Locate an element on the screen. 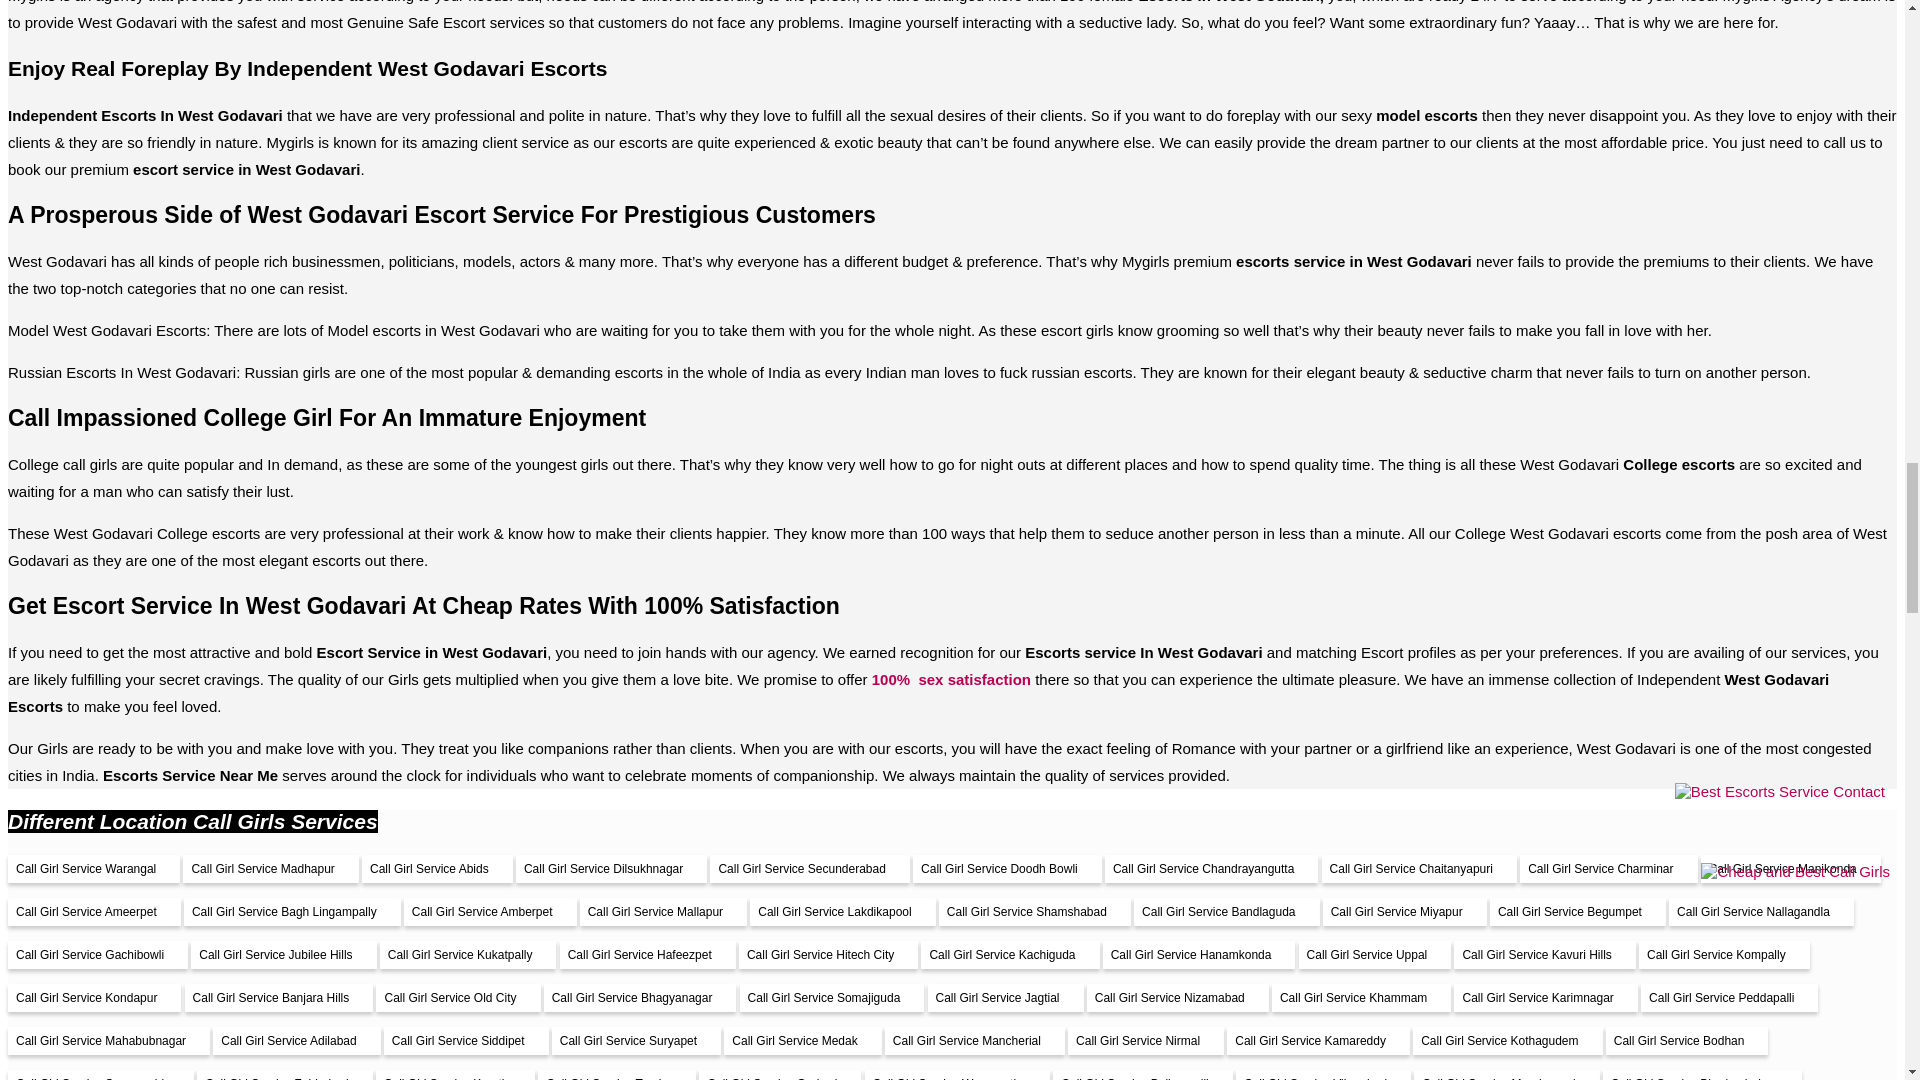 This screenshot has height=1080, width=1920. Call Girl Service Uppal is located at coordinates (1375, 954).